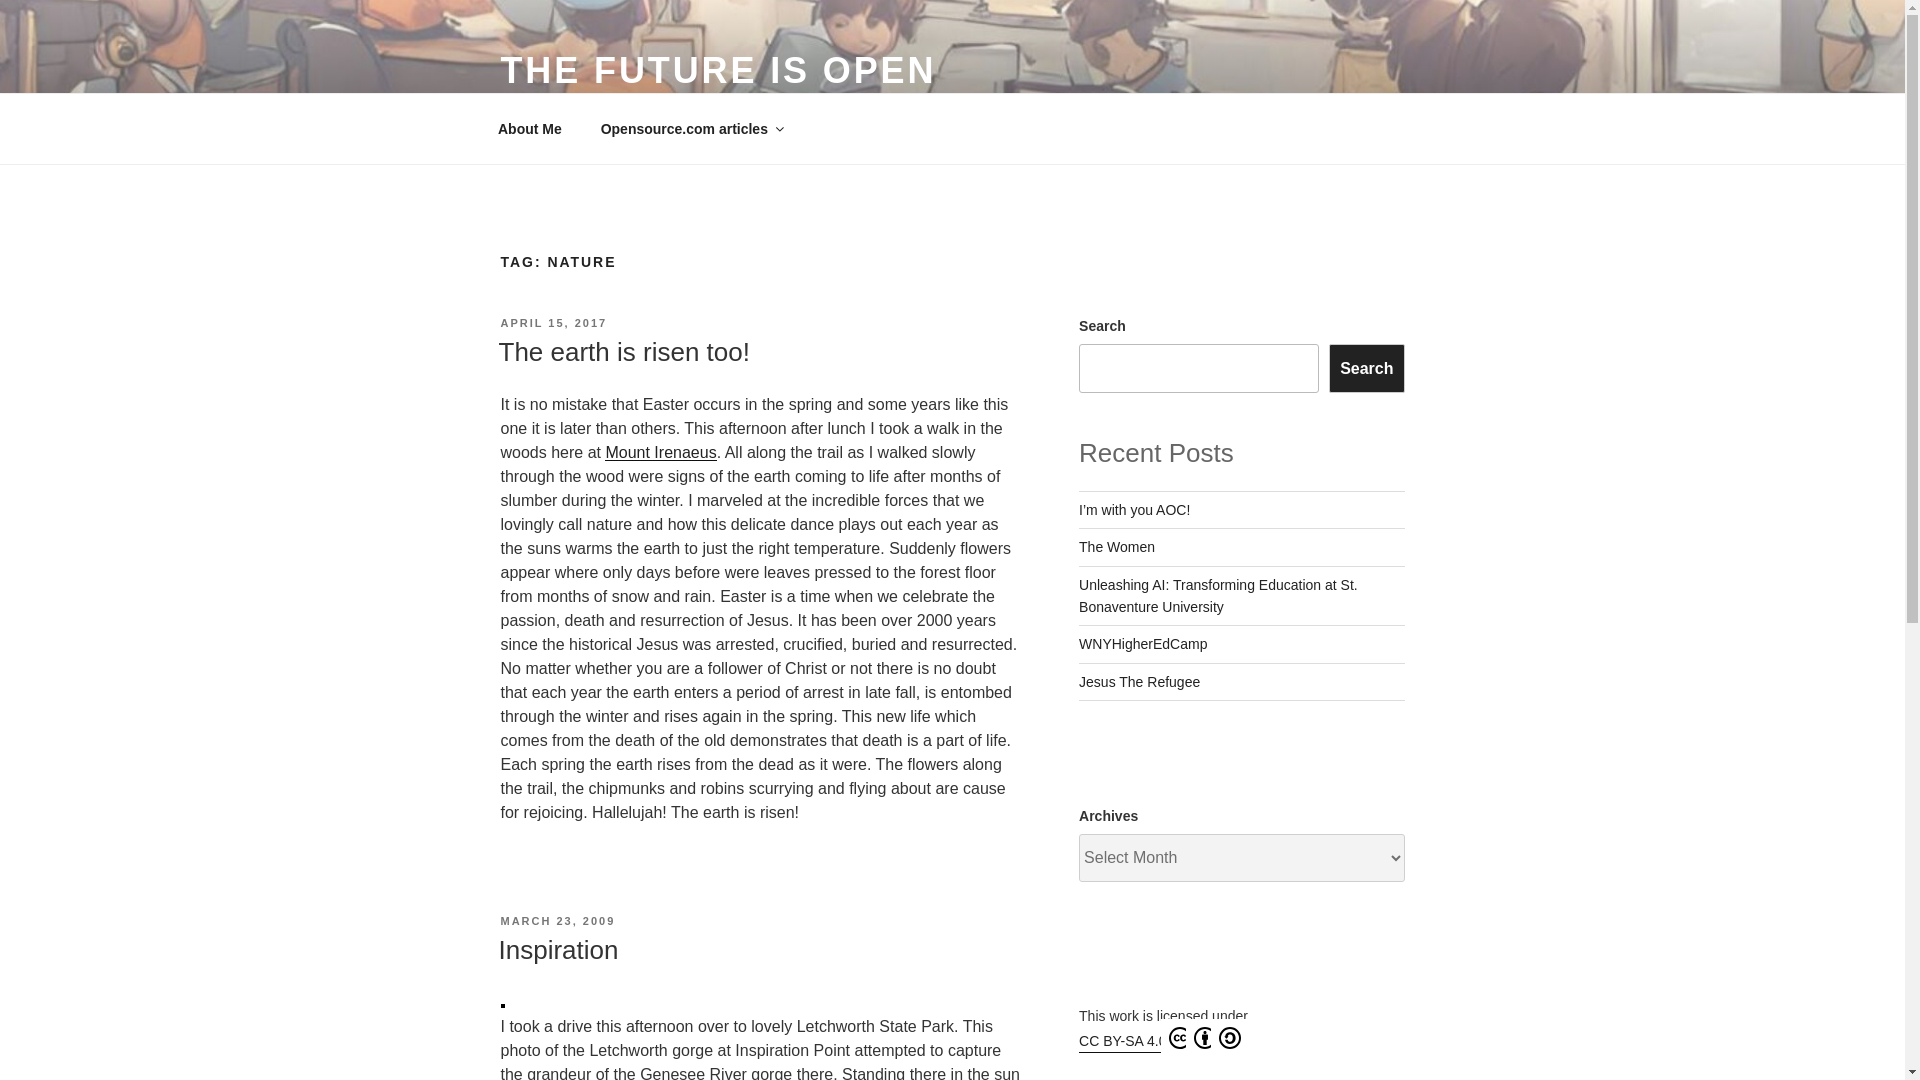 The height and width of the screenshot is (1080, 1920). What do you see at coordinates (1140, 682) in the screenshot?
I see `Jesus The Refugee` at bounding box center [1140, 682].